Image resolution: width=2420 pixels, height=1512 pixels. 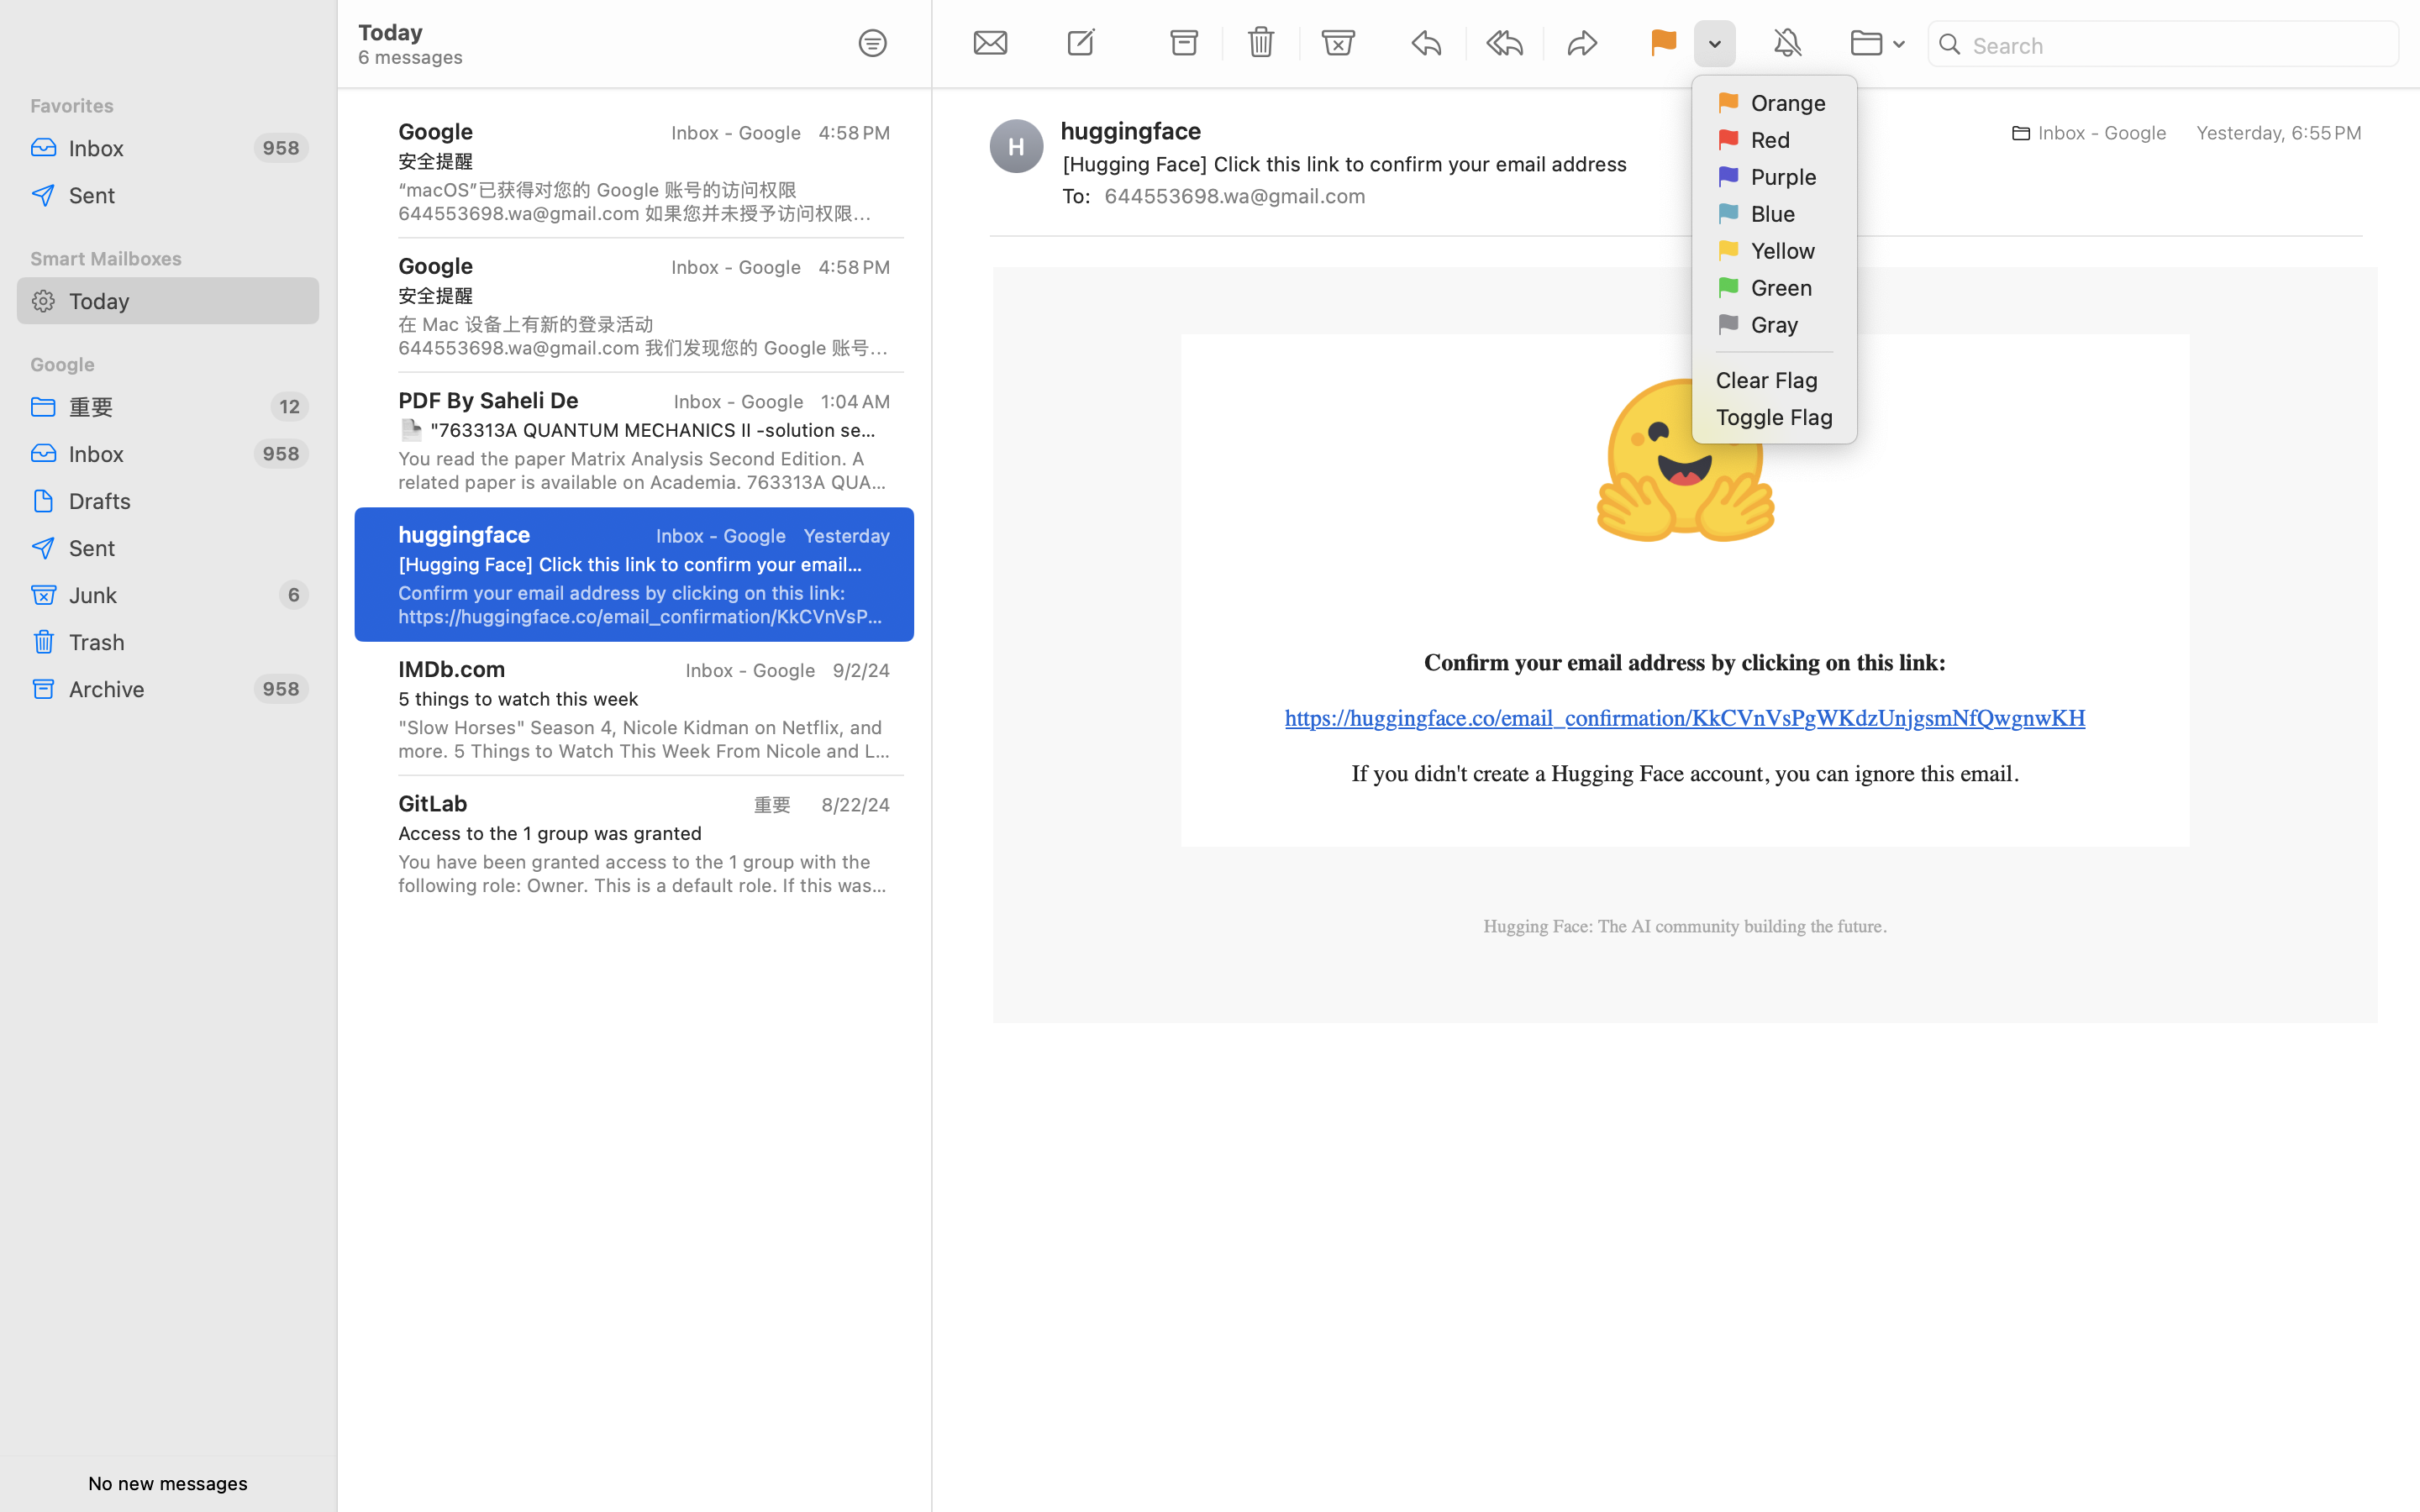 I want to click on 📄 "763313A QUANTUM MECHANICS II -solution set 2 -spring 2014" by Saheli De, so click(x=638, y=430).